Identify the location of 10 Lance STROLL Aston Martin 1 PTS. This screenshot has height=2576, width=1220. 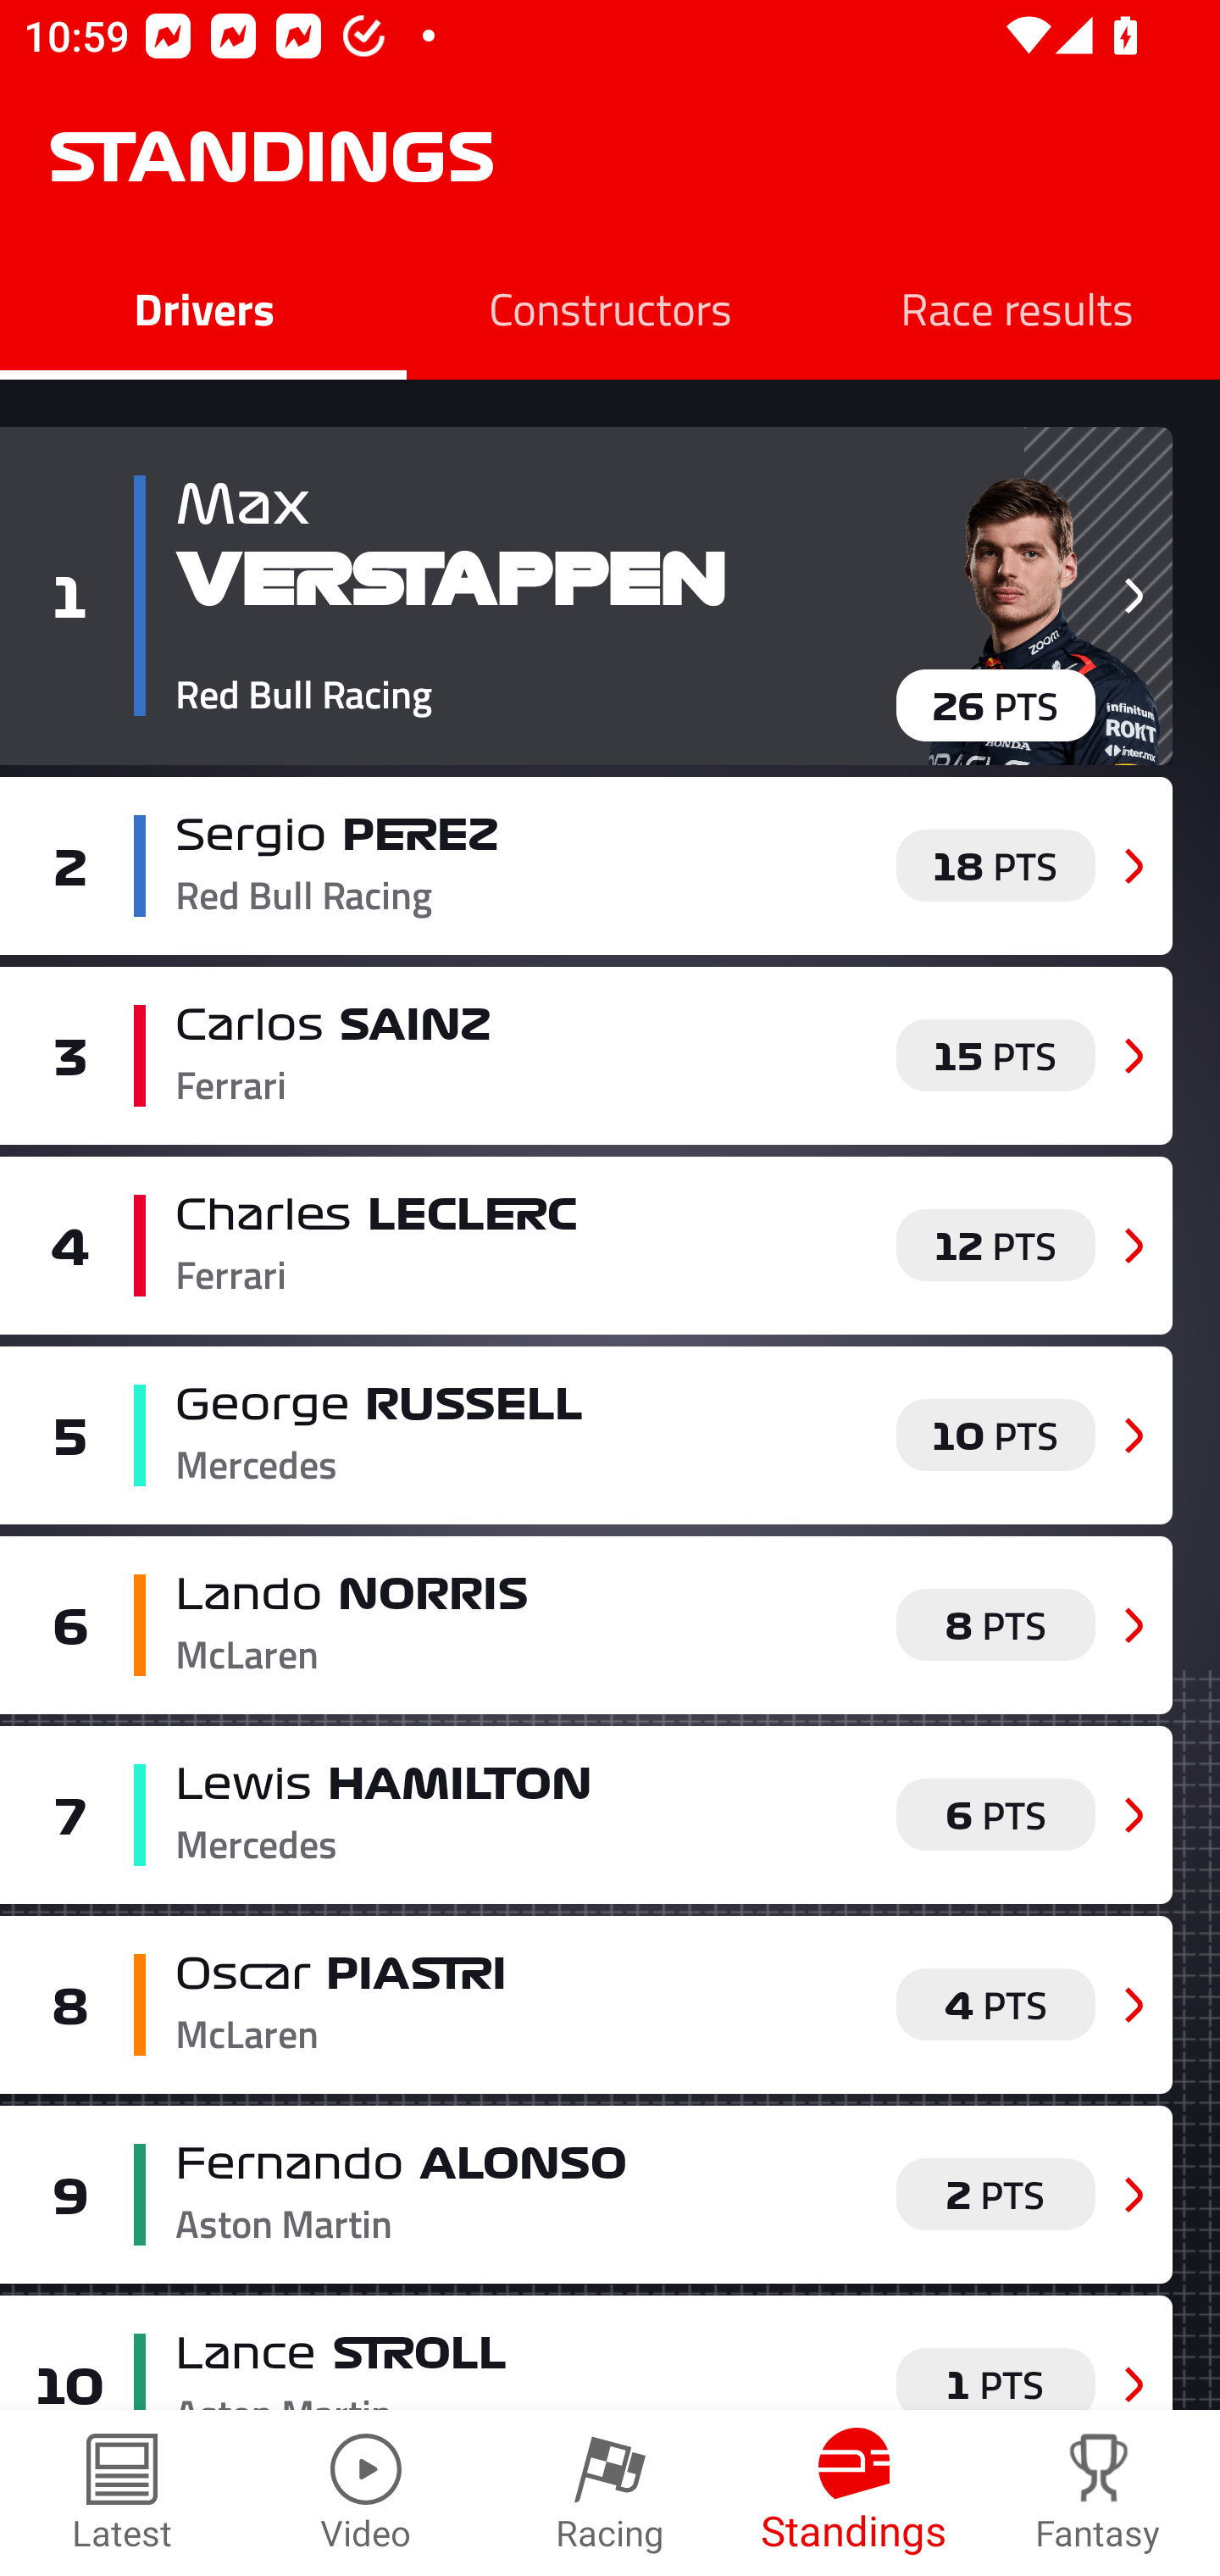
(586, 2352).